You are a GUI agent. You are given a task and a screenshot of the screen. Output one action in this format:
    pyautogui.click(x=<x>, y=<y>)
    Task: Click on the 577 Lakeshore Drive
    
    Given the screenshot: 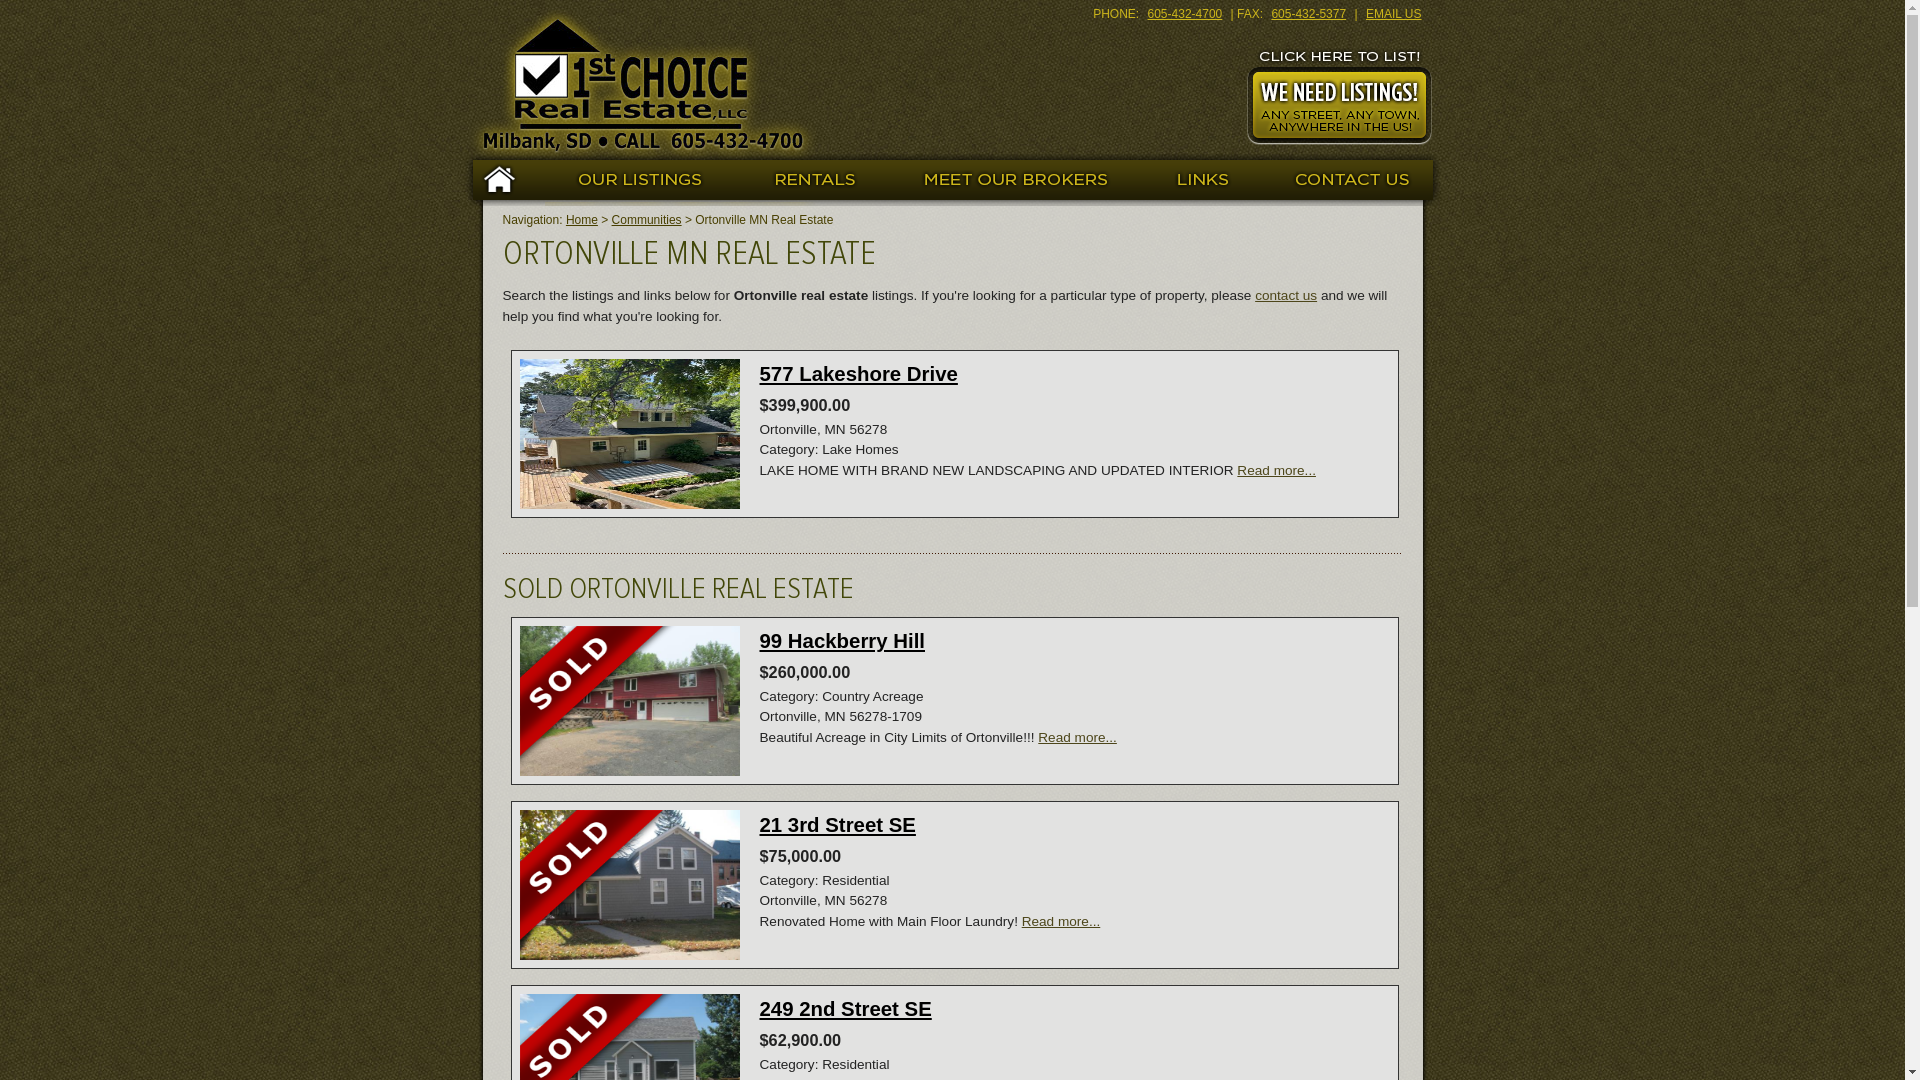 What is the action you would take?
    pyautogui.click(x=859, y=374)
    